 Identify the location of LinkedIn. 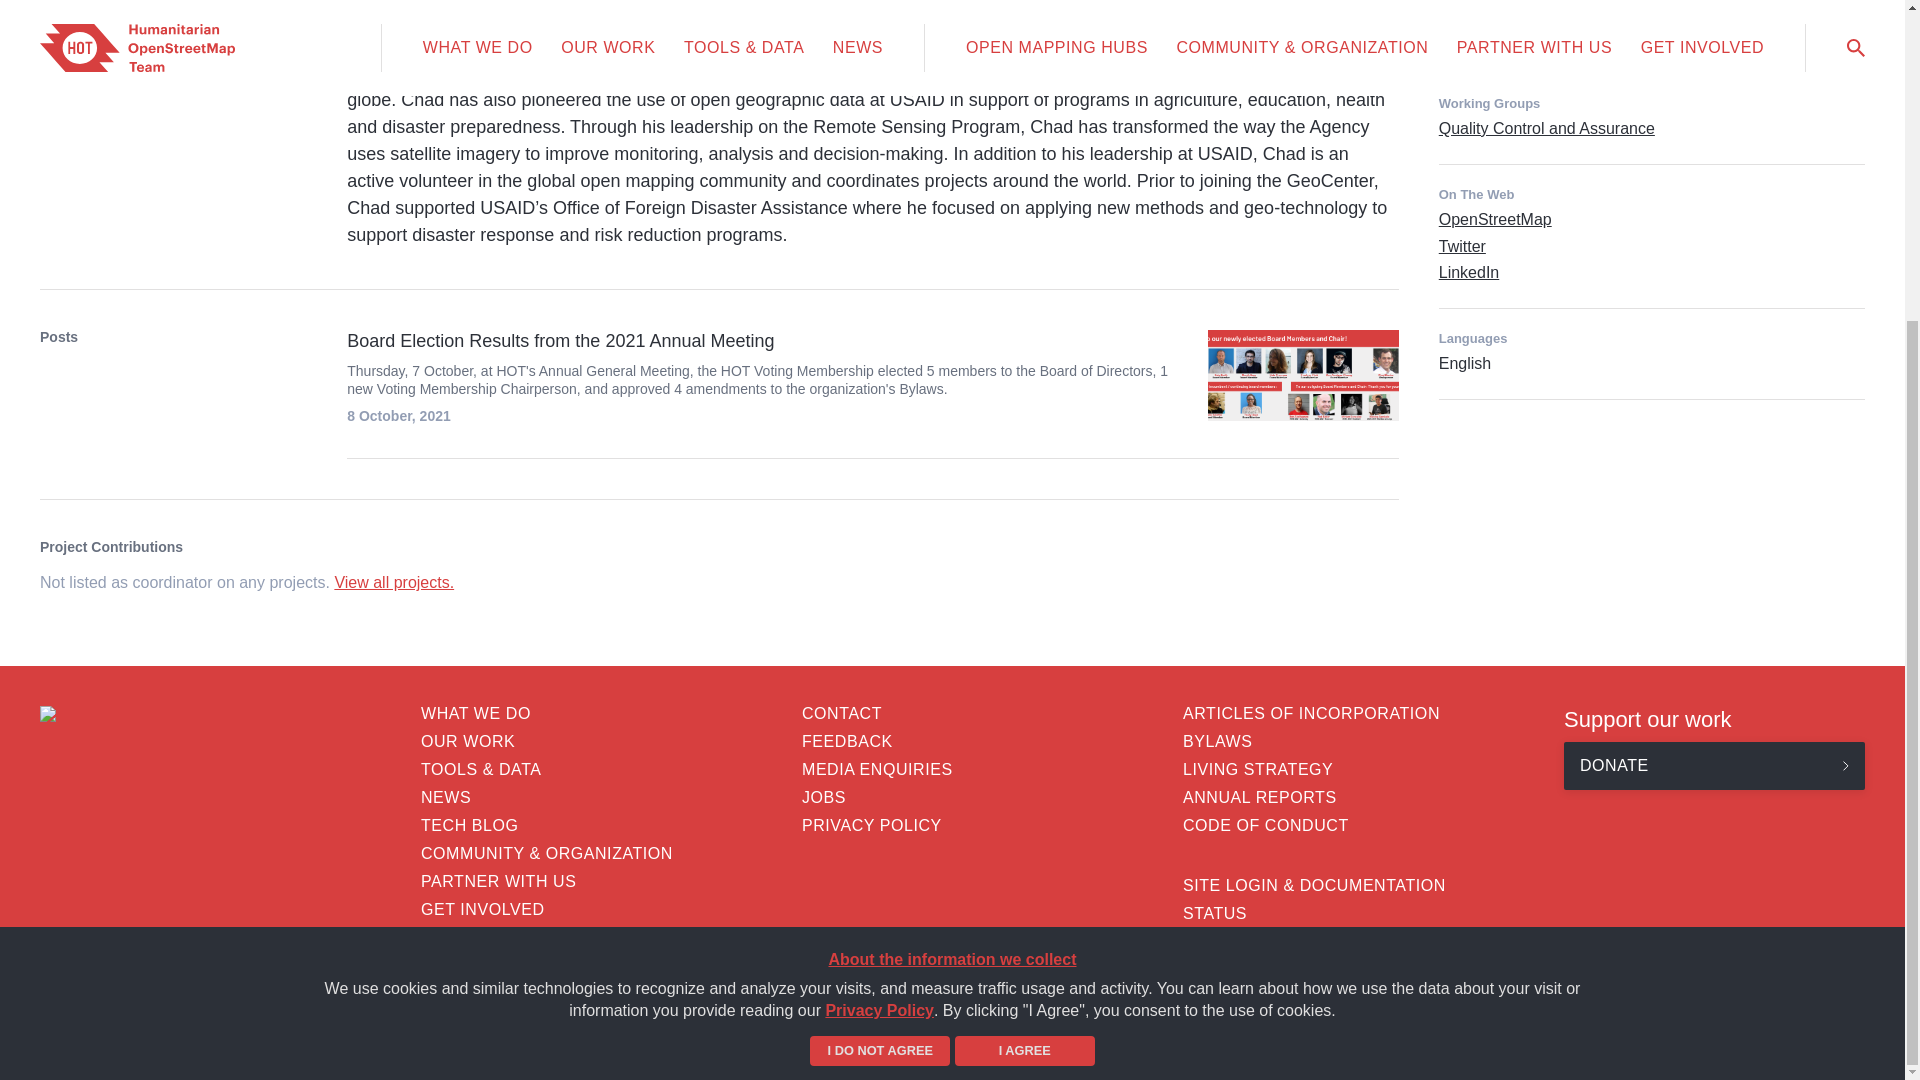
(1468, 272).